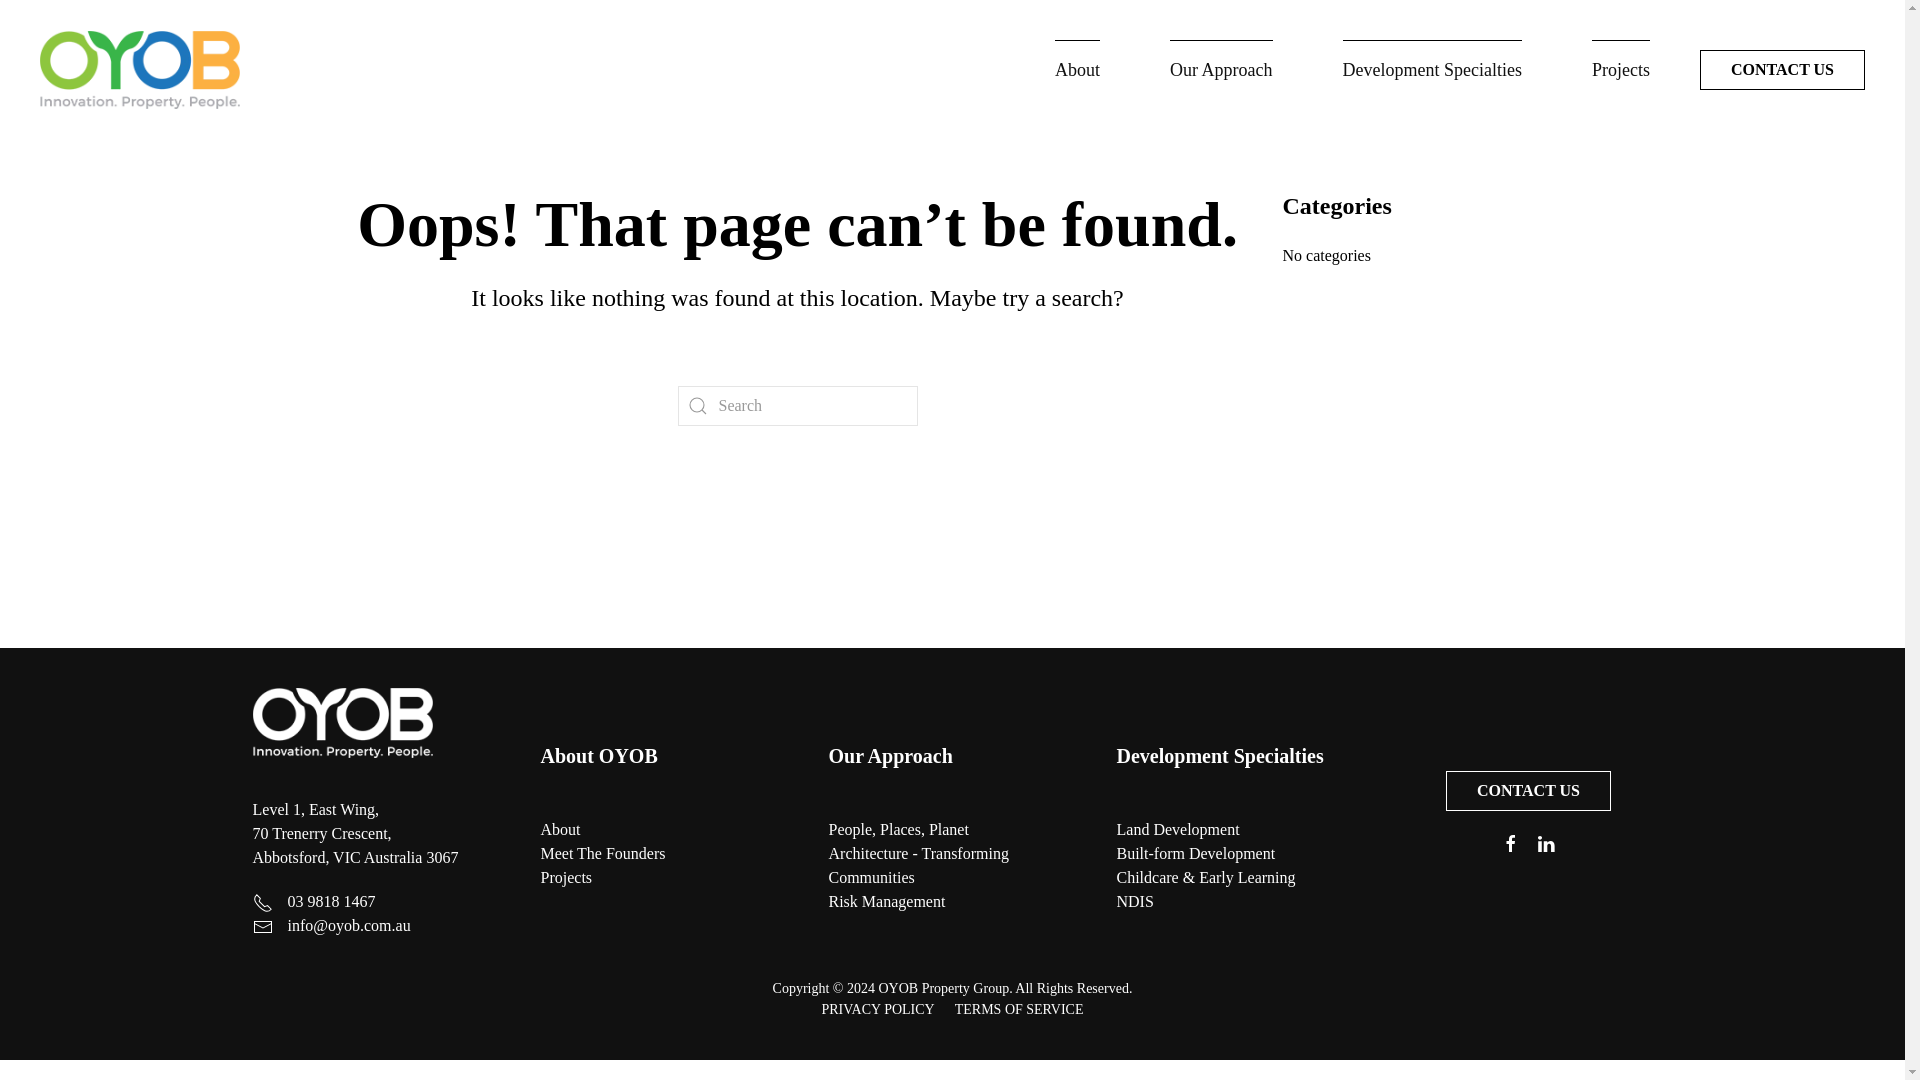 This screenshot has width=1920, height=1080. Describe the element at coordinates (890, 756) in the screenshot. I see `Our Approach` at that location.